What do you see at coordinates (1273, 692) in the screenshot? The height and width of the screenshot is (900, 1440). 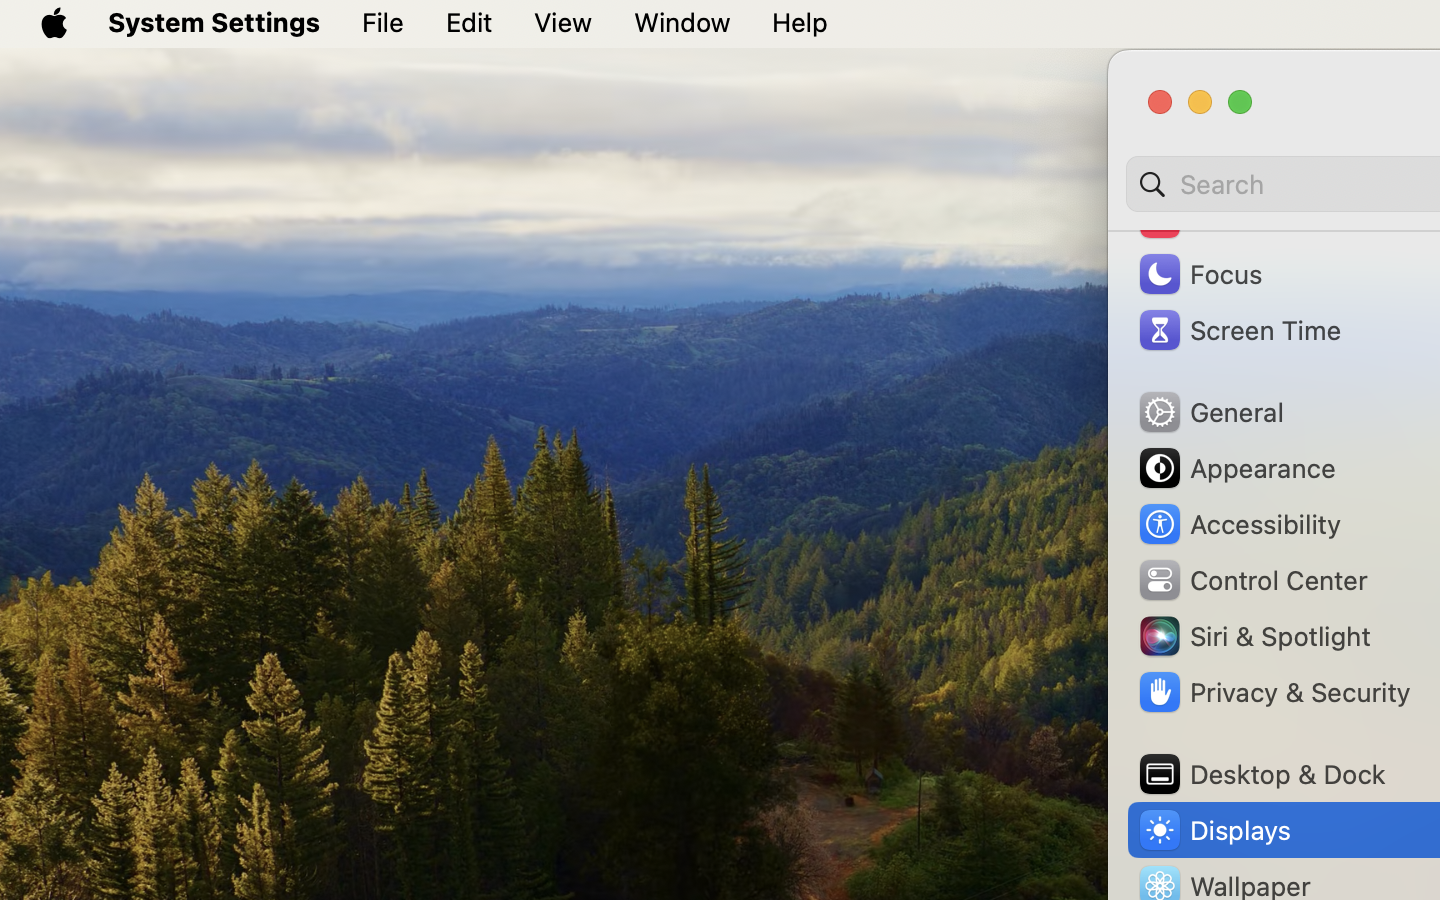 I see `Privacy & Security` at bounding box center [1273, 692].